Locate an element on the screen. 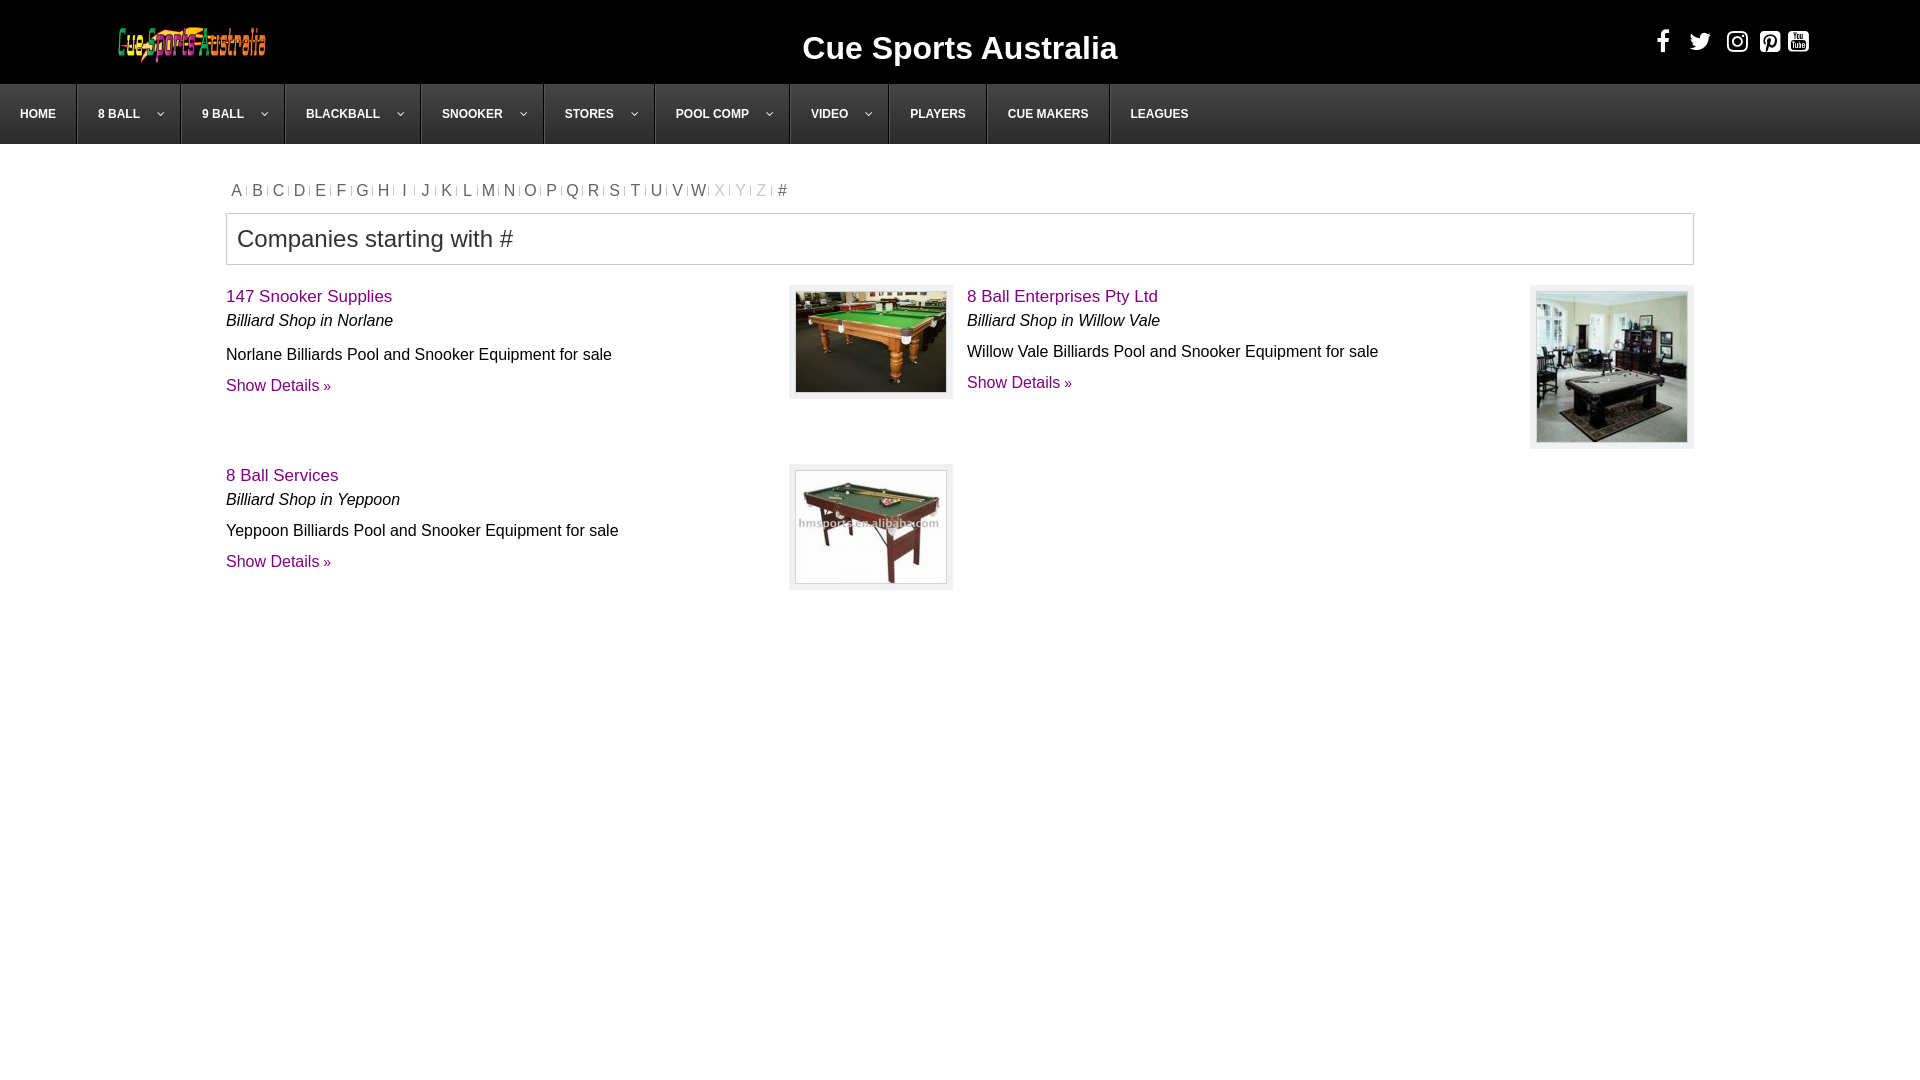 The width and height of the screenshot is (1920, 1080). T is located at coordinates (636, 190).